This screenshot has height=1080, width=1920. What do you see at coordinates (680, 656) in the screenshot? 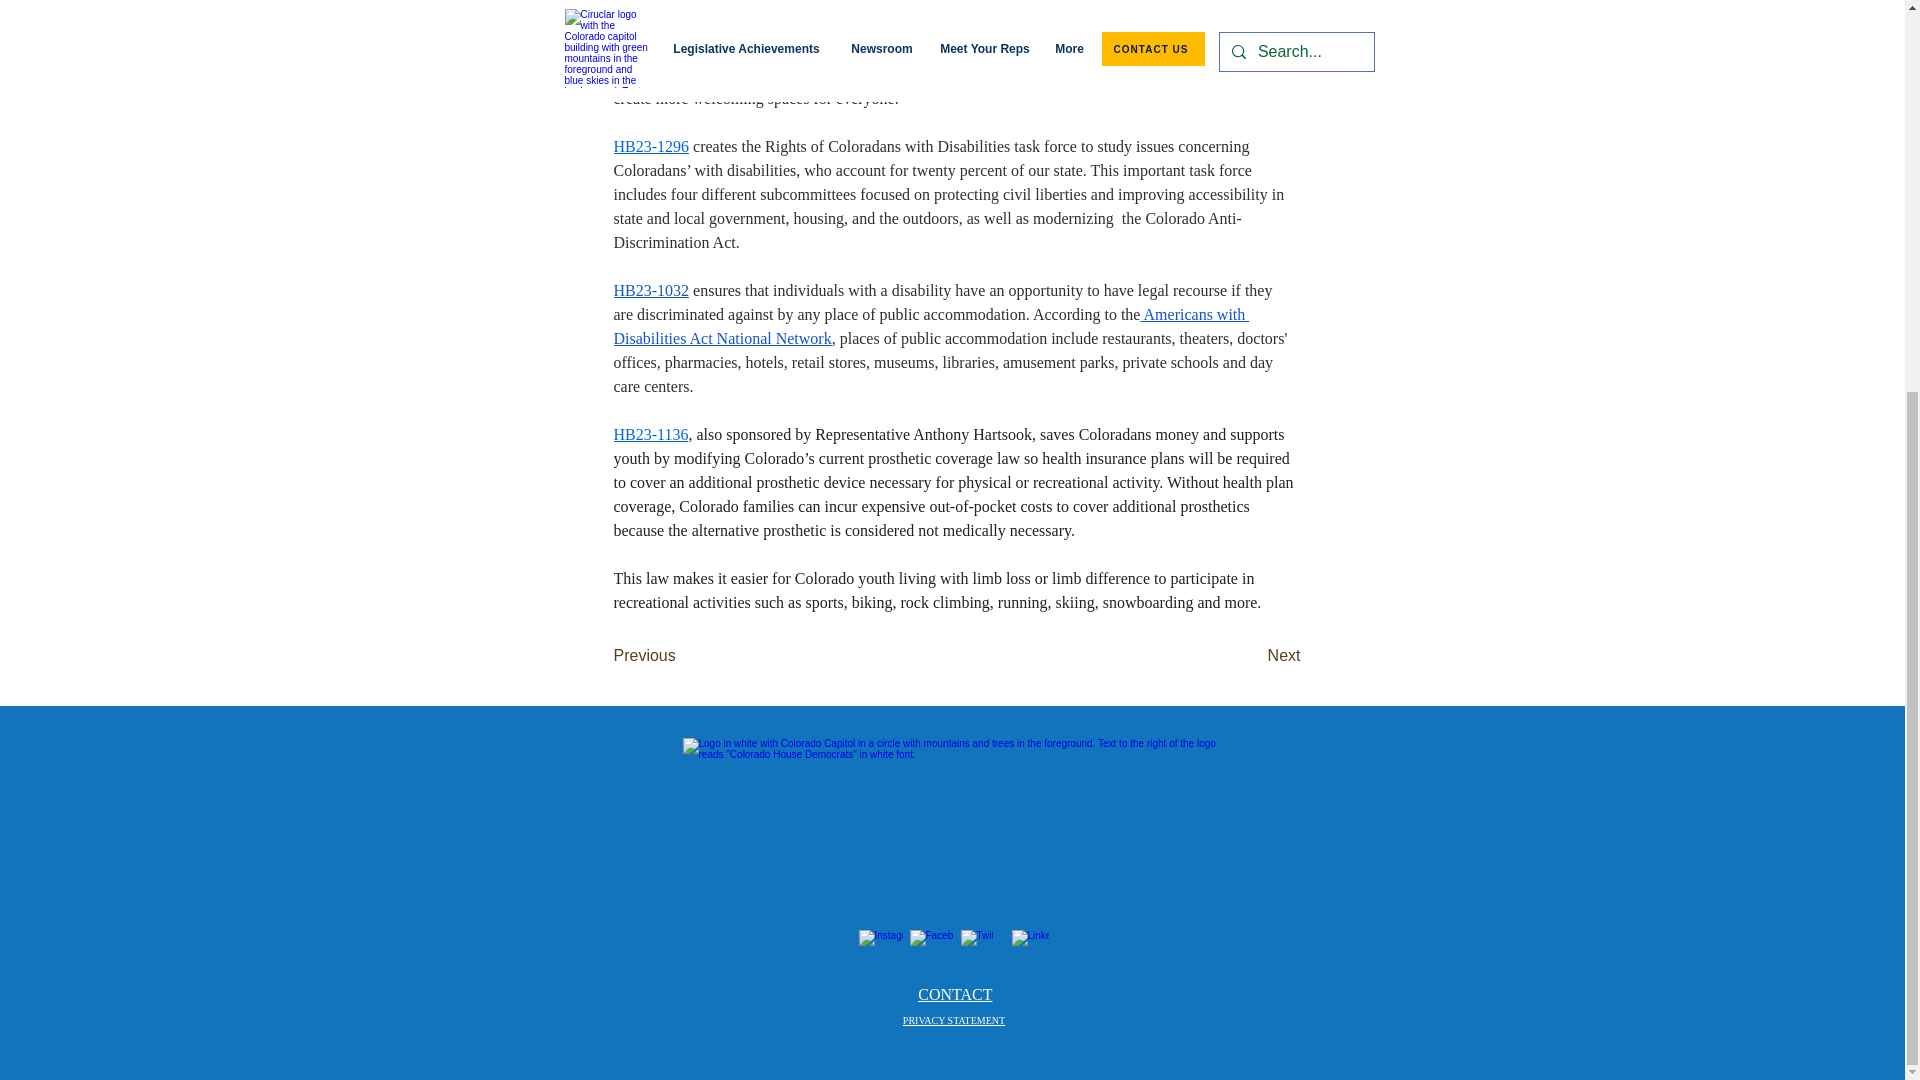
I see `Previous` at bounding box center [680, 656].